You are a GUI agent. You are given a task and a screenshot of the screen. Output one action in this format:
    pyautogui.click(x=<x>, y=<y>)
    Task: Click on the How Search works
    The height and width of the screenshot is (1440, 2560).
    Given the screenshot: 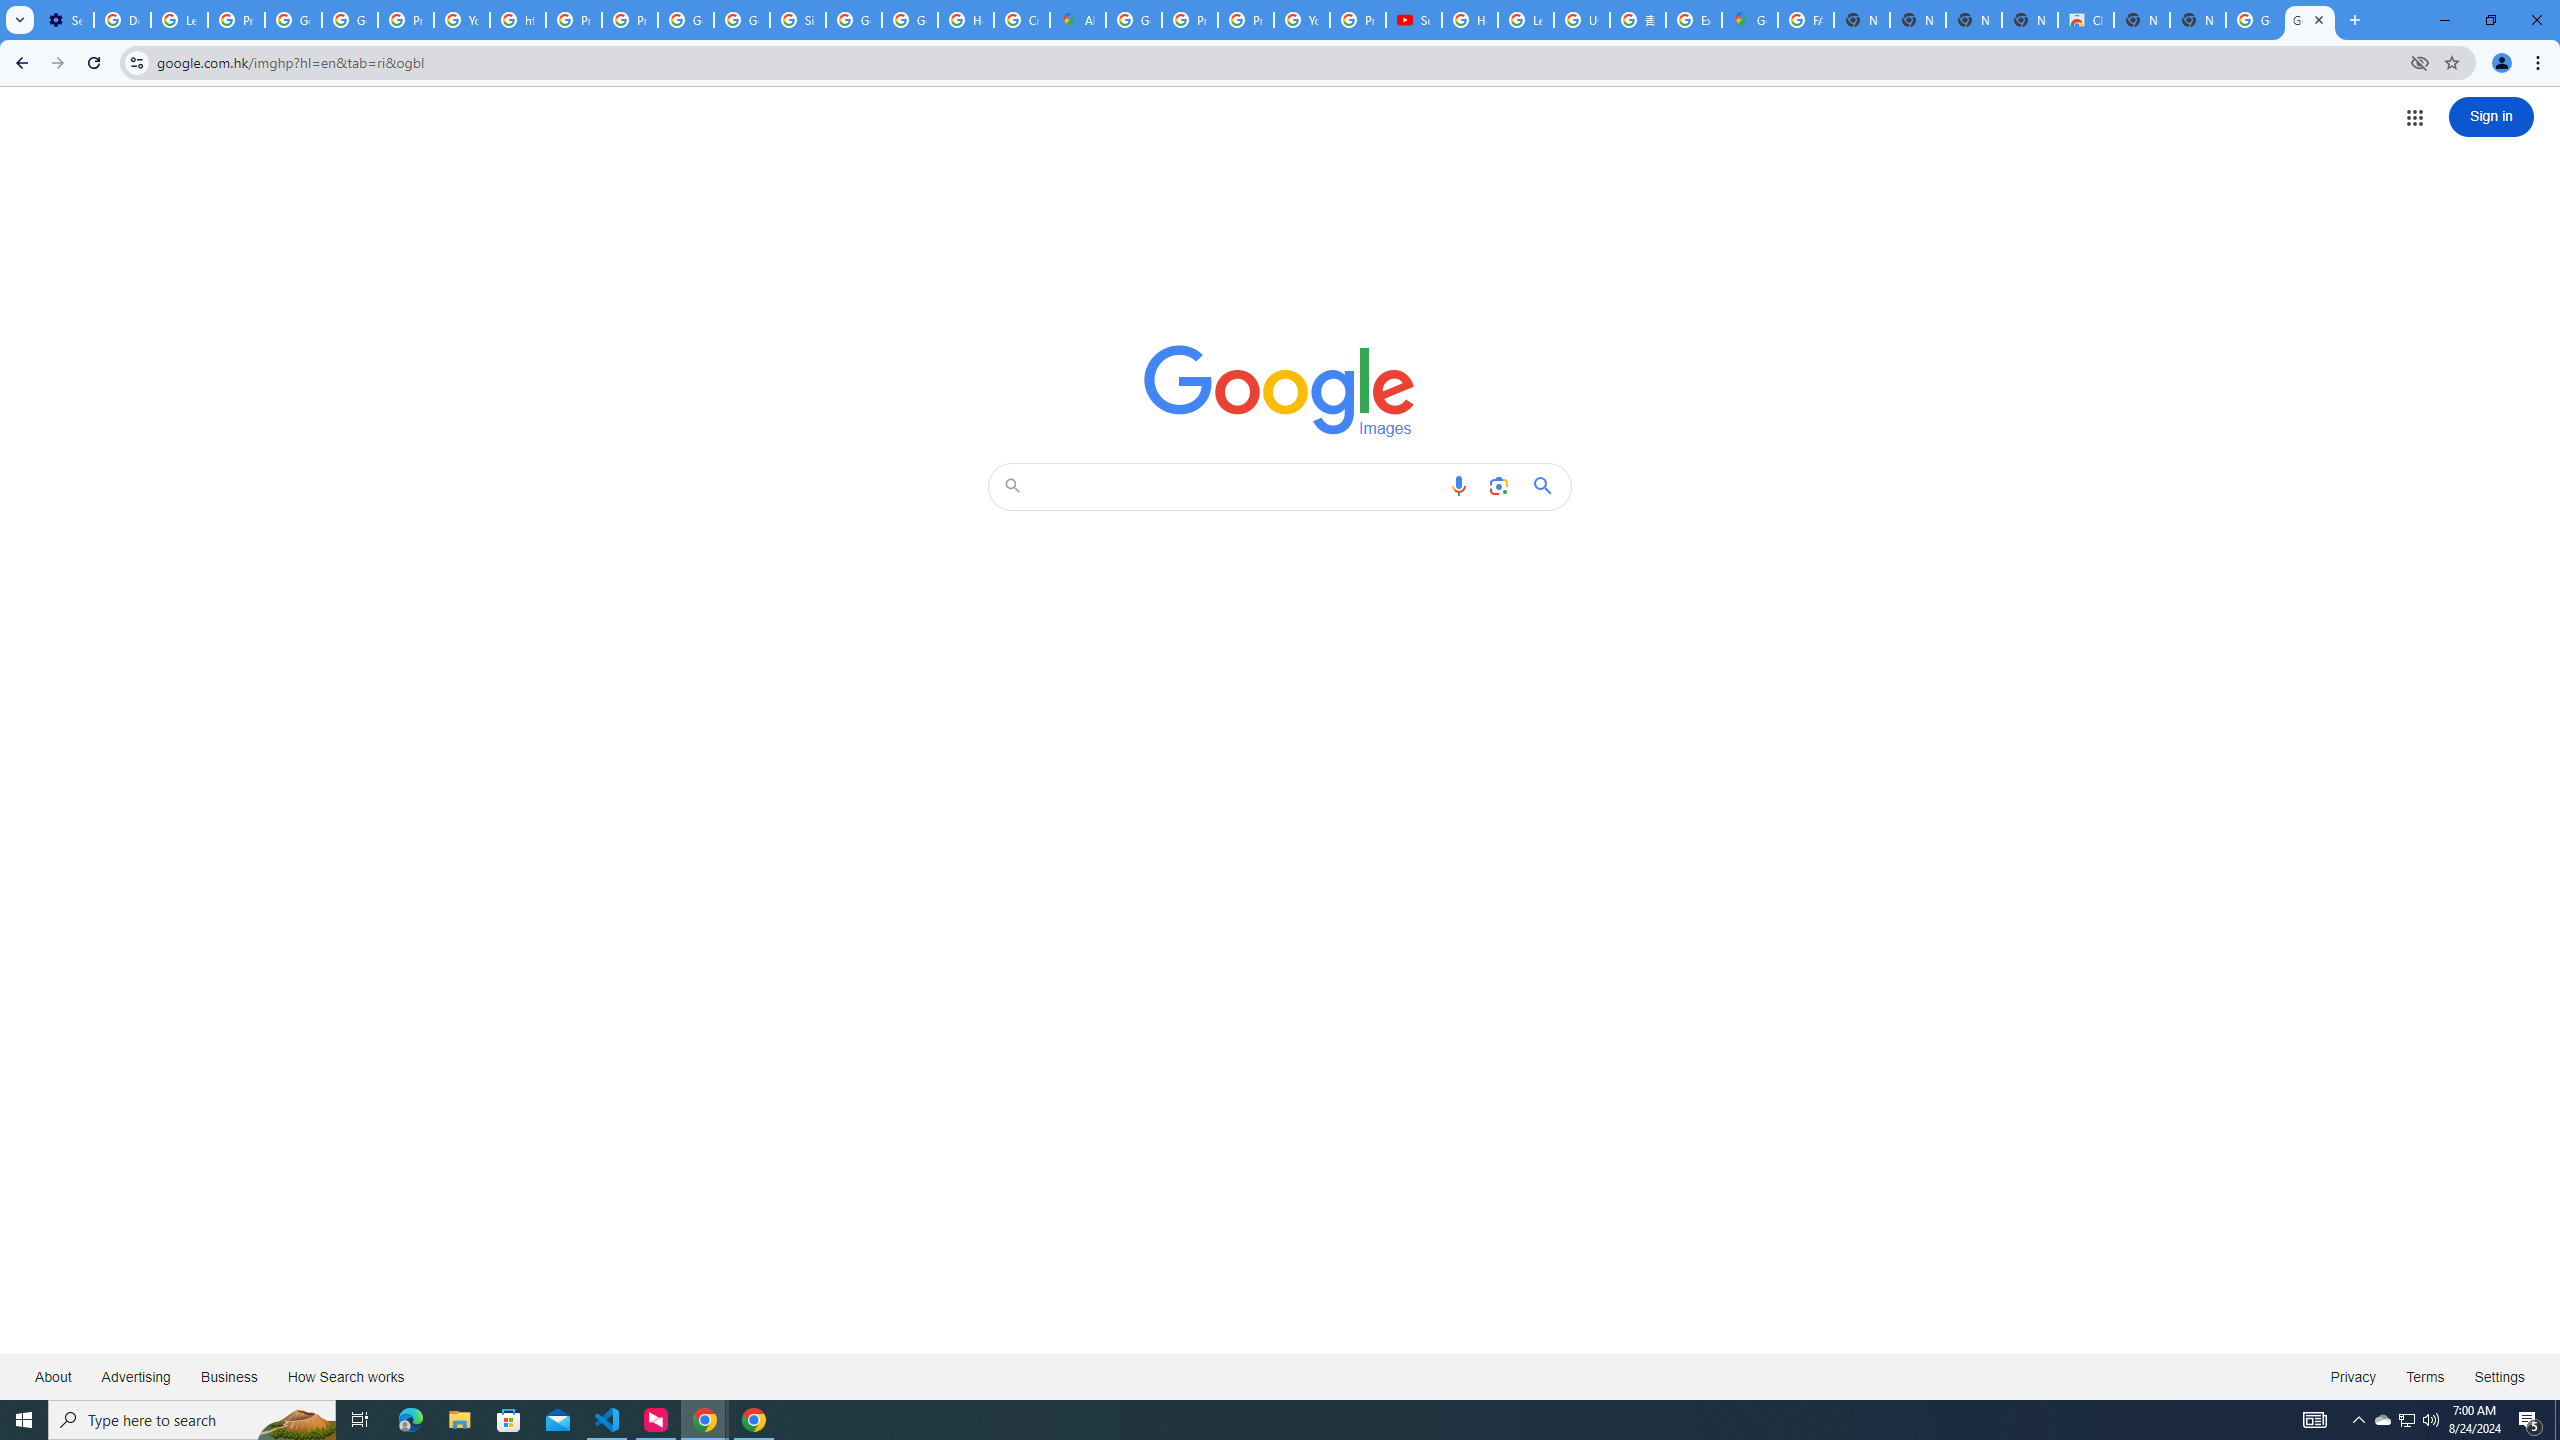 What is the action you would take?
    pyautogui.click(x=345, y=1376)
    